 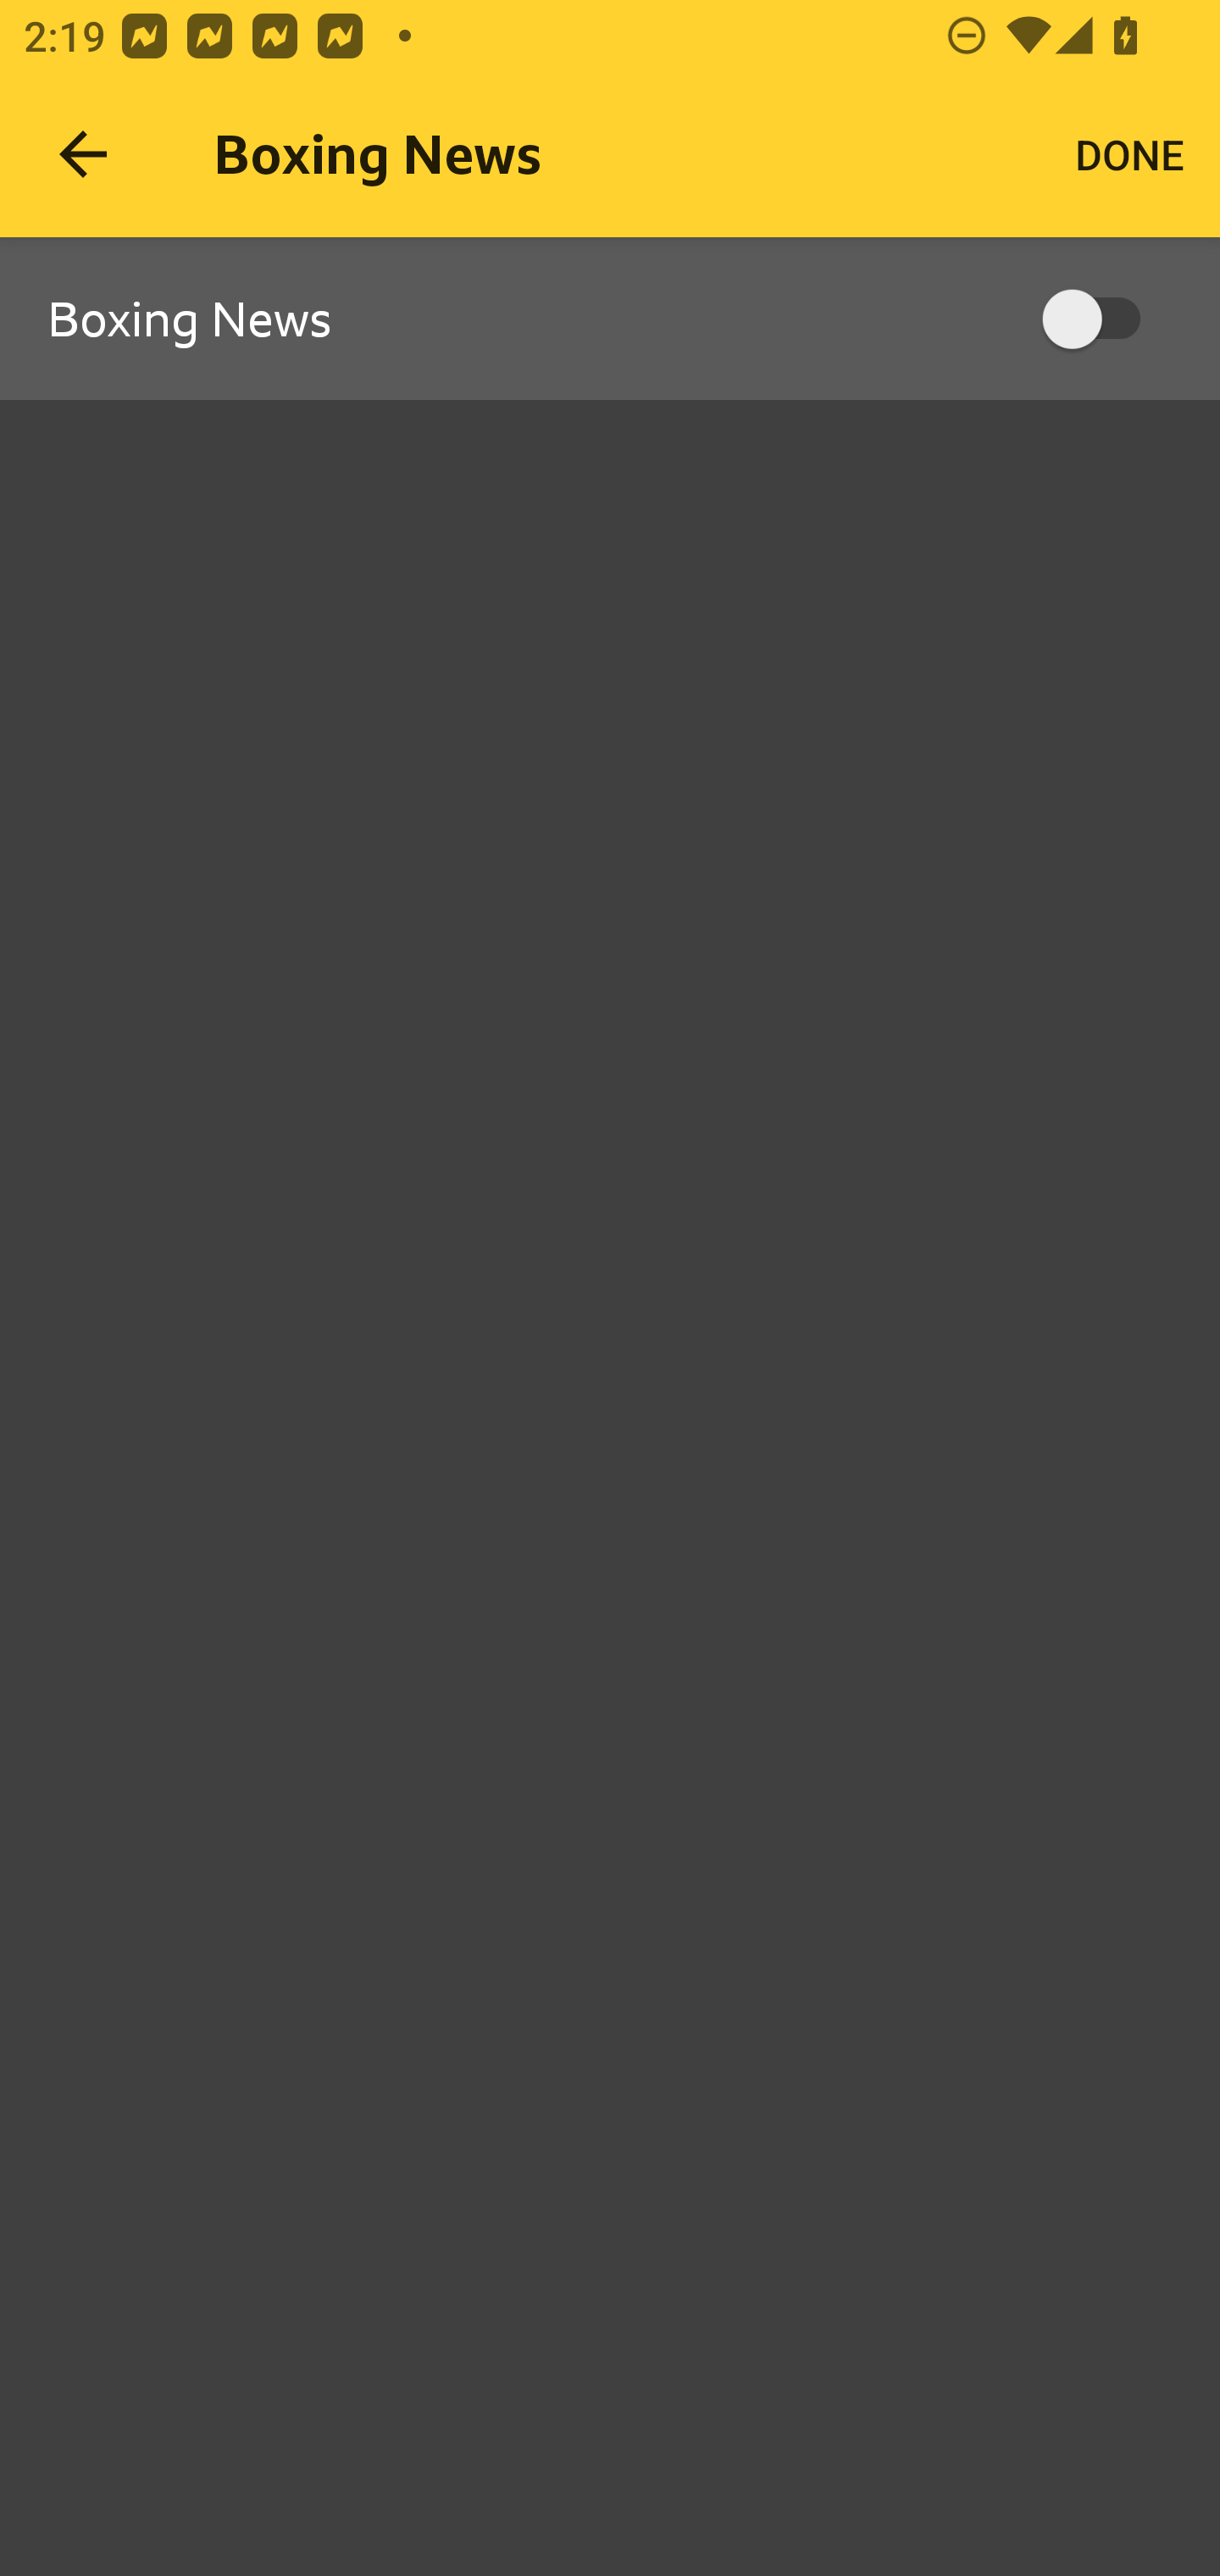 I want to click on DONE, so click(x=1129, y=154).